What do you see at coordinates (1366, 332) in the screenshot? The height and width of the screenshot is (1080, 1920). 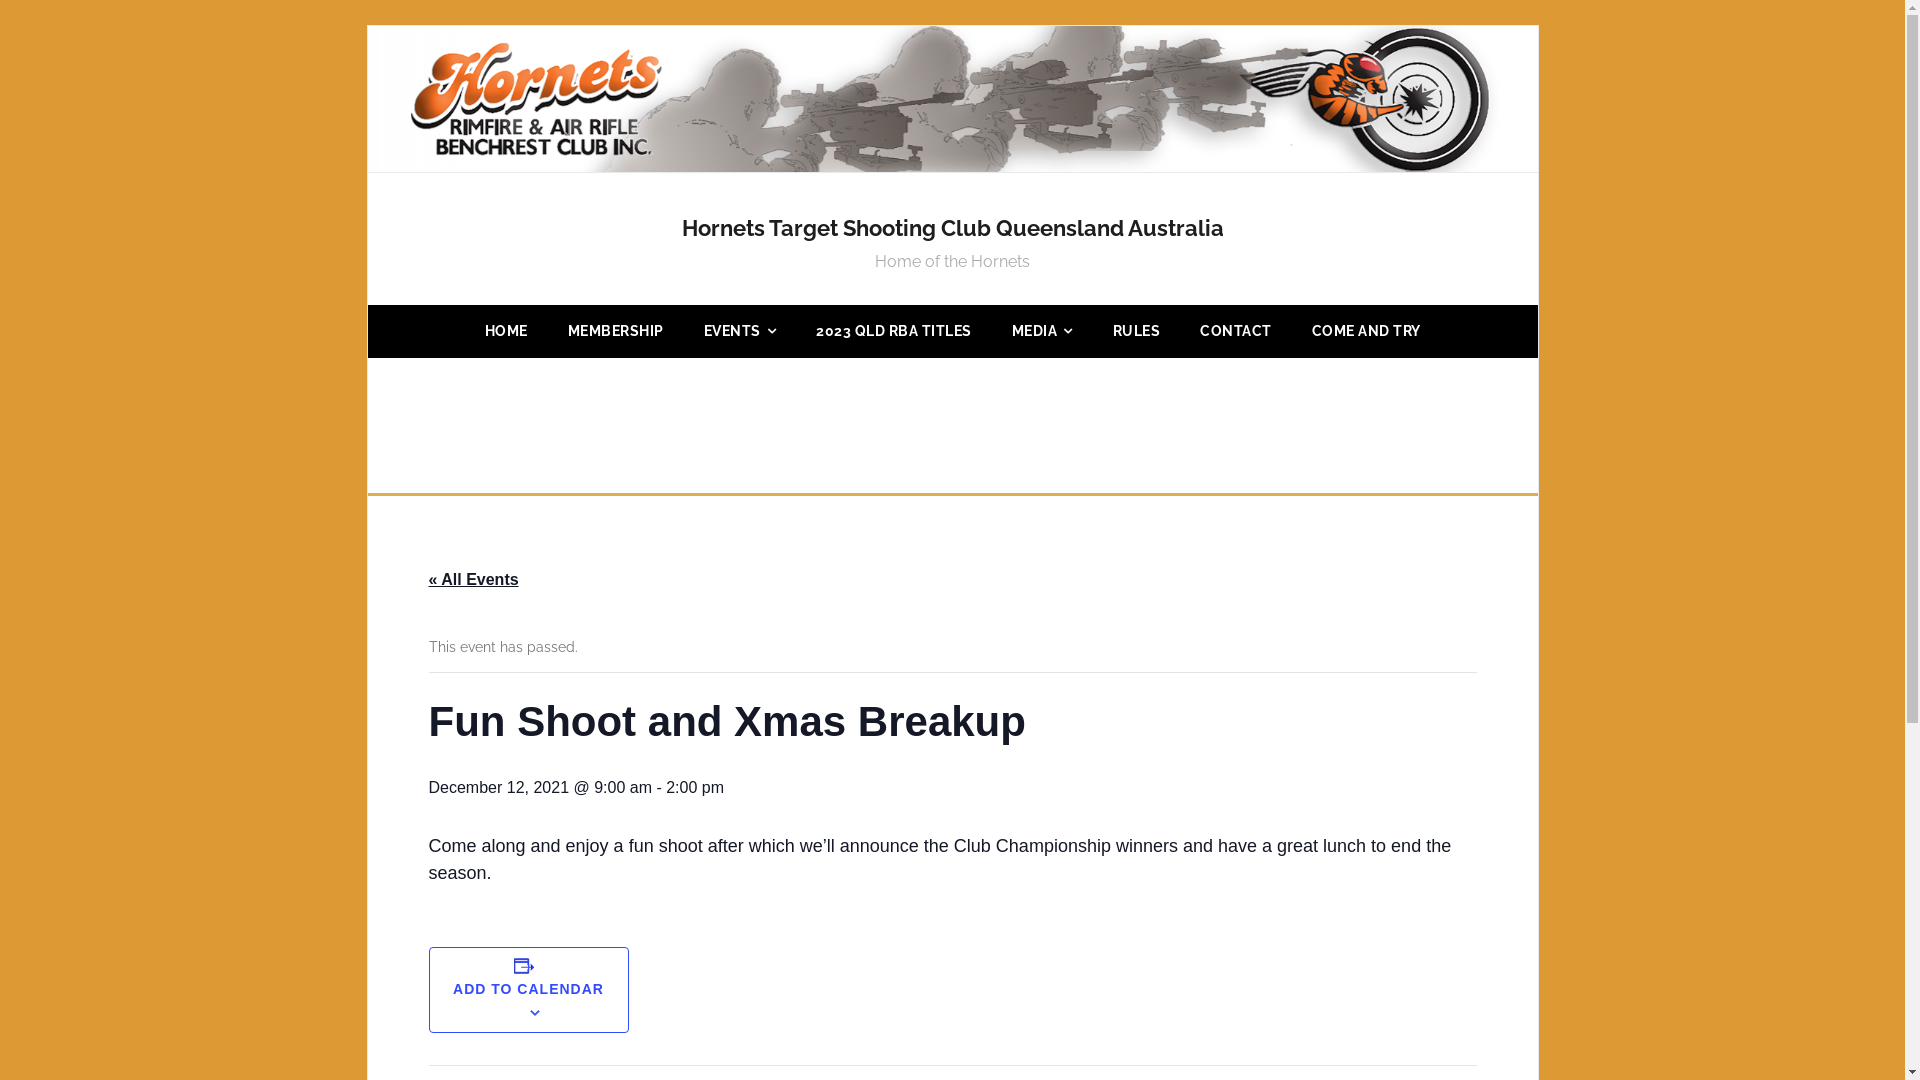 I see `COME AND TRY` at bounding box center [1366, 332].